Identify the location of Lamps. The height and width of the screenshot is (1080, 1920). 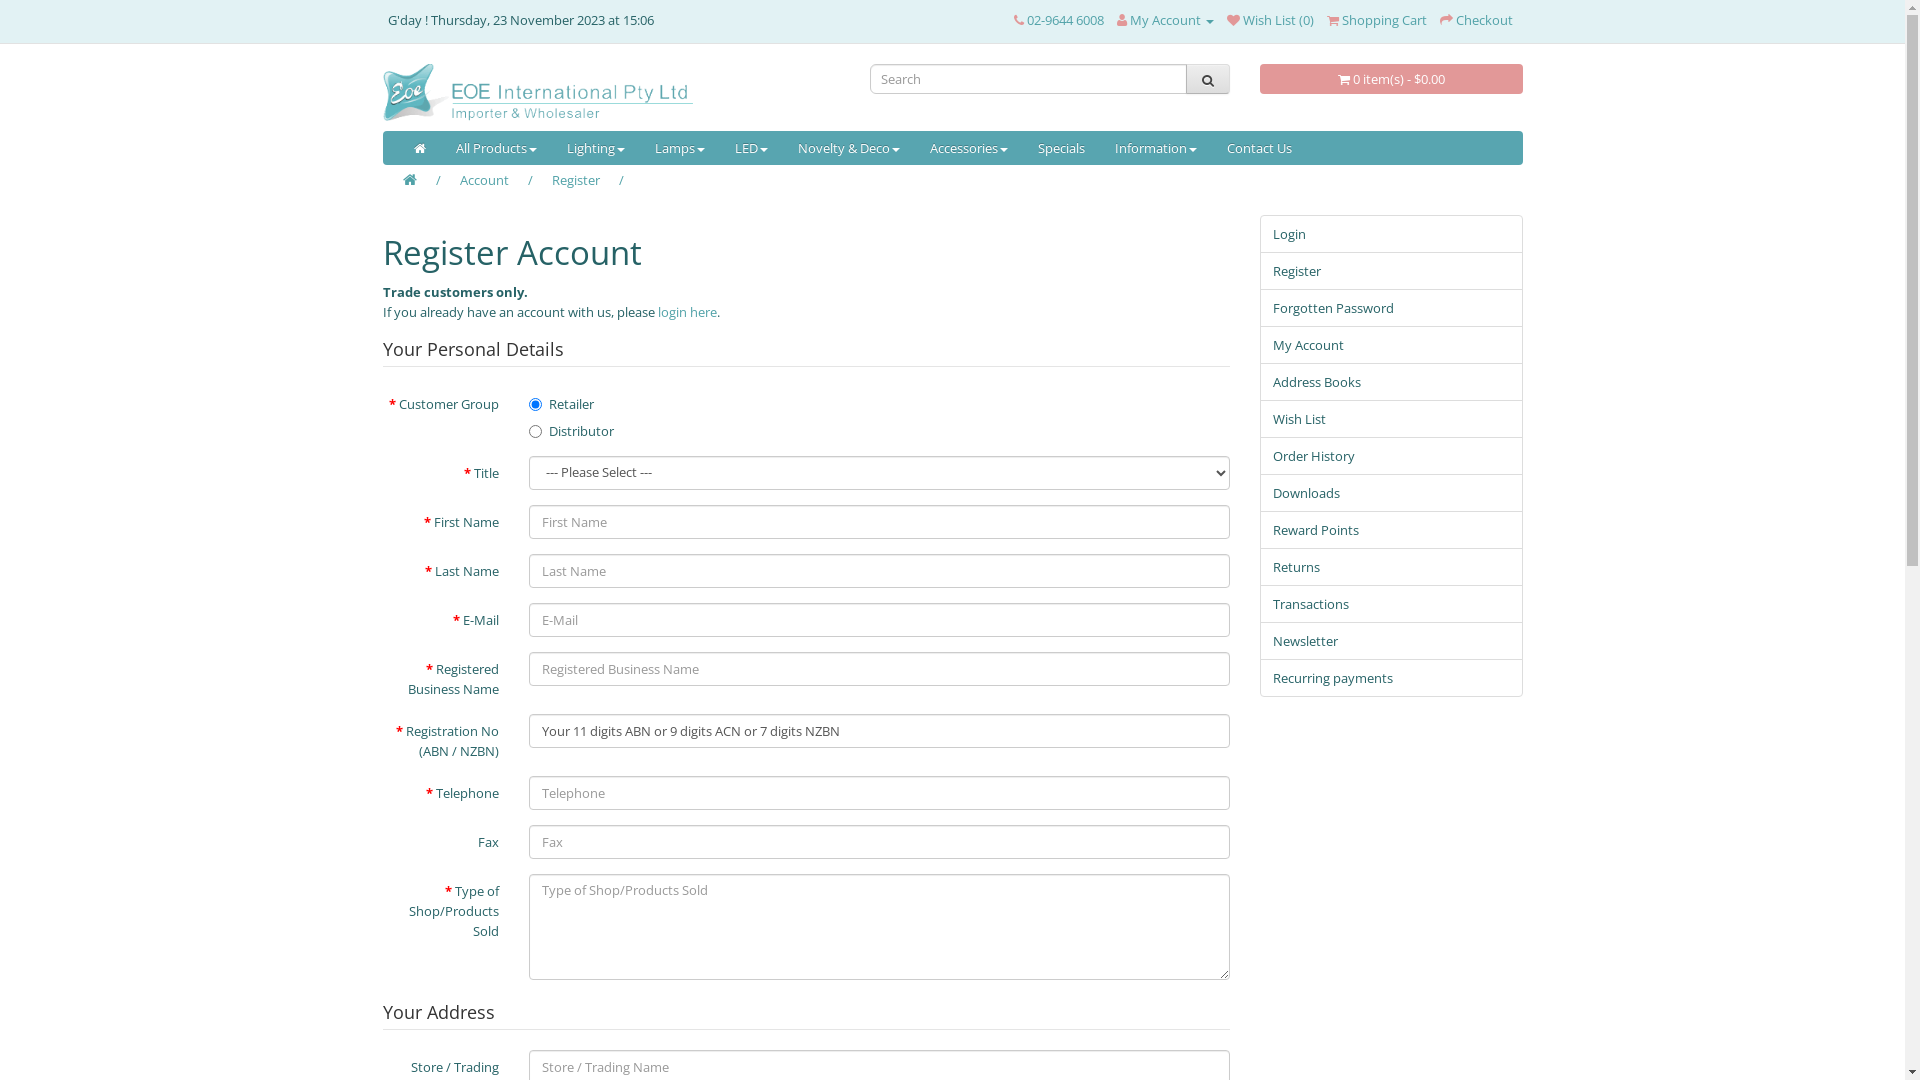
(680, 148).